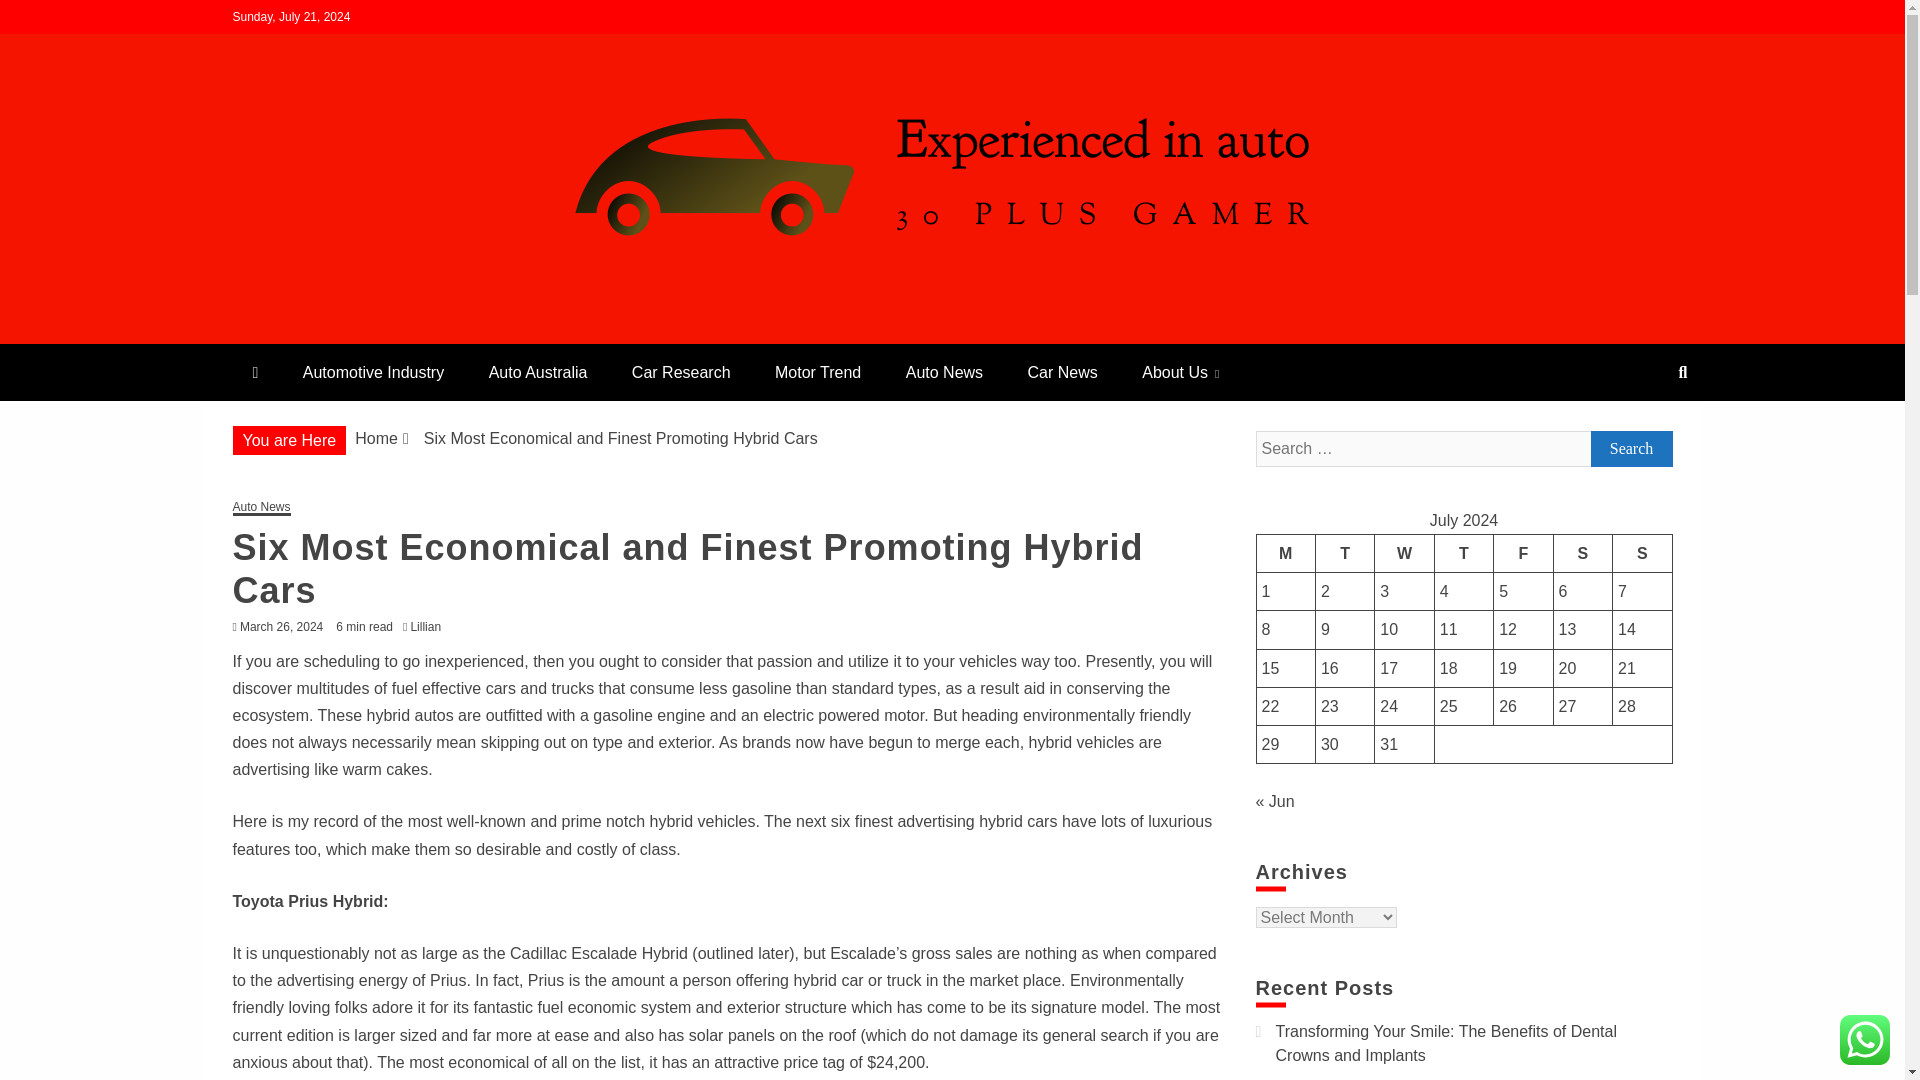 This screenshot has width=1920, height=1080. Describe the element at coordinates (1344, 552) in the screenshot. I see `Tuesday` at that location.